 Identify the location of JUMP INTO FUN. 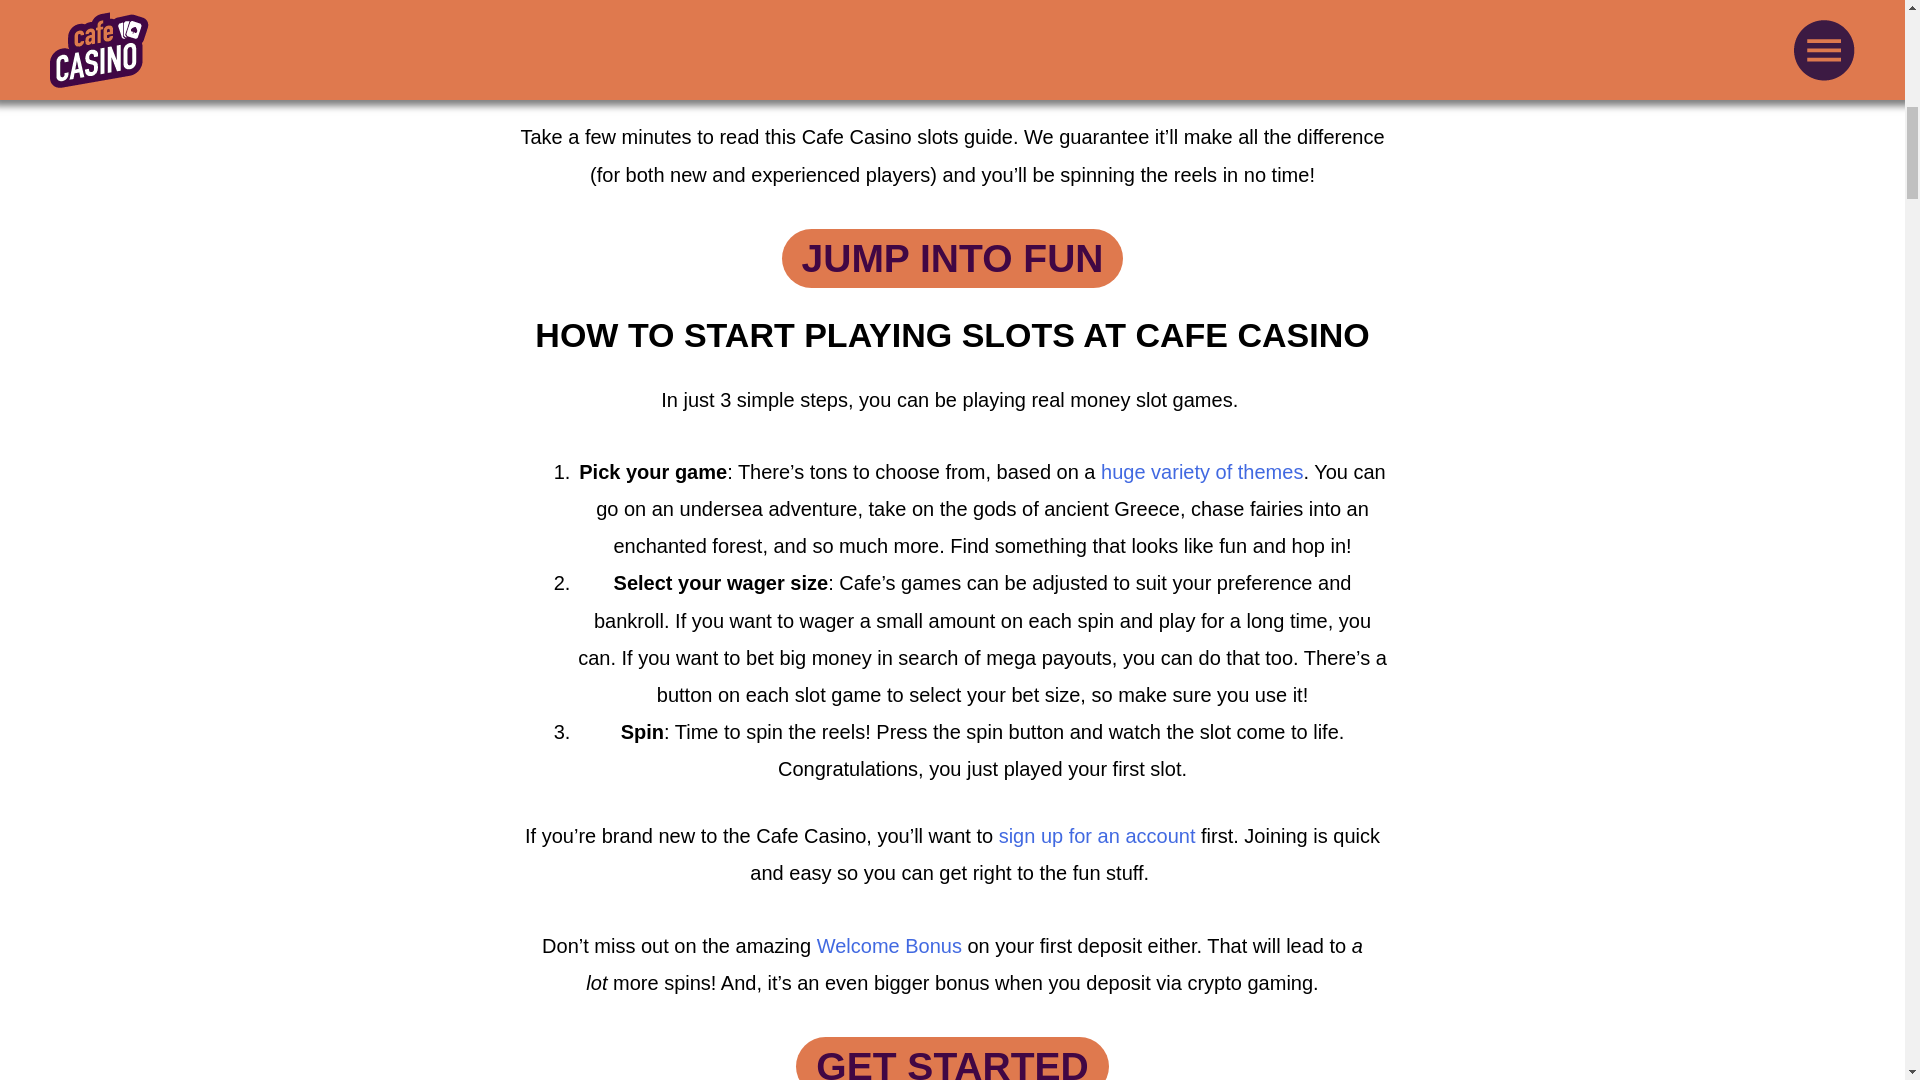
(952, 258).